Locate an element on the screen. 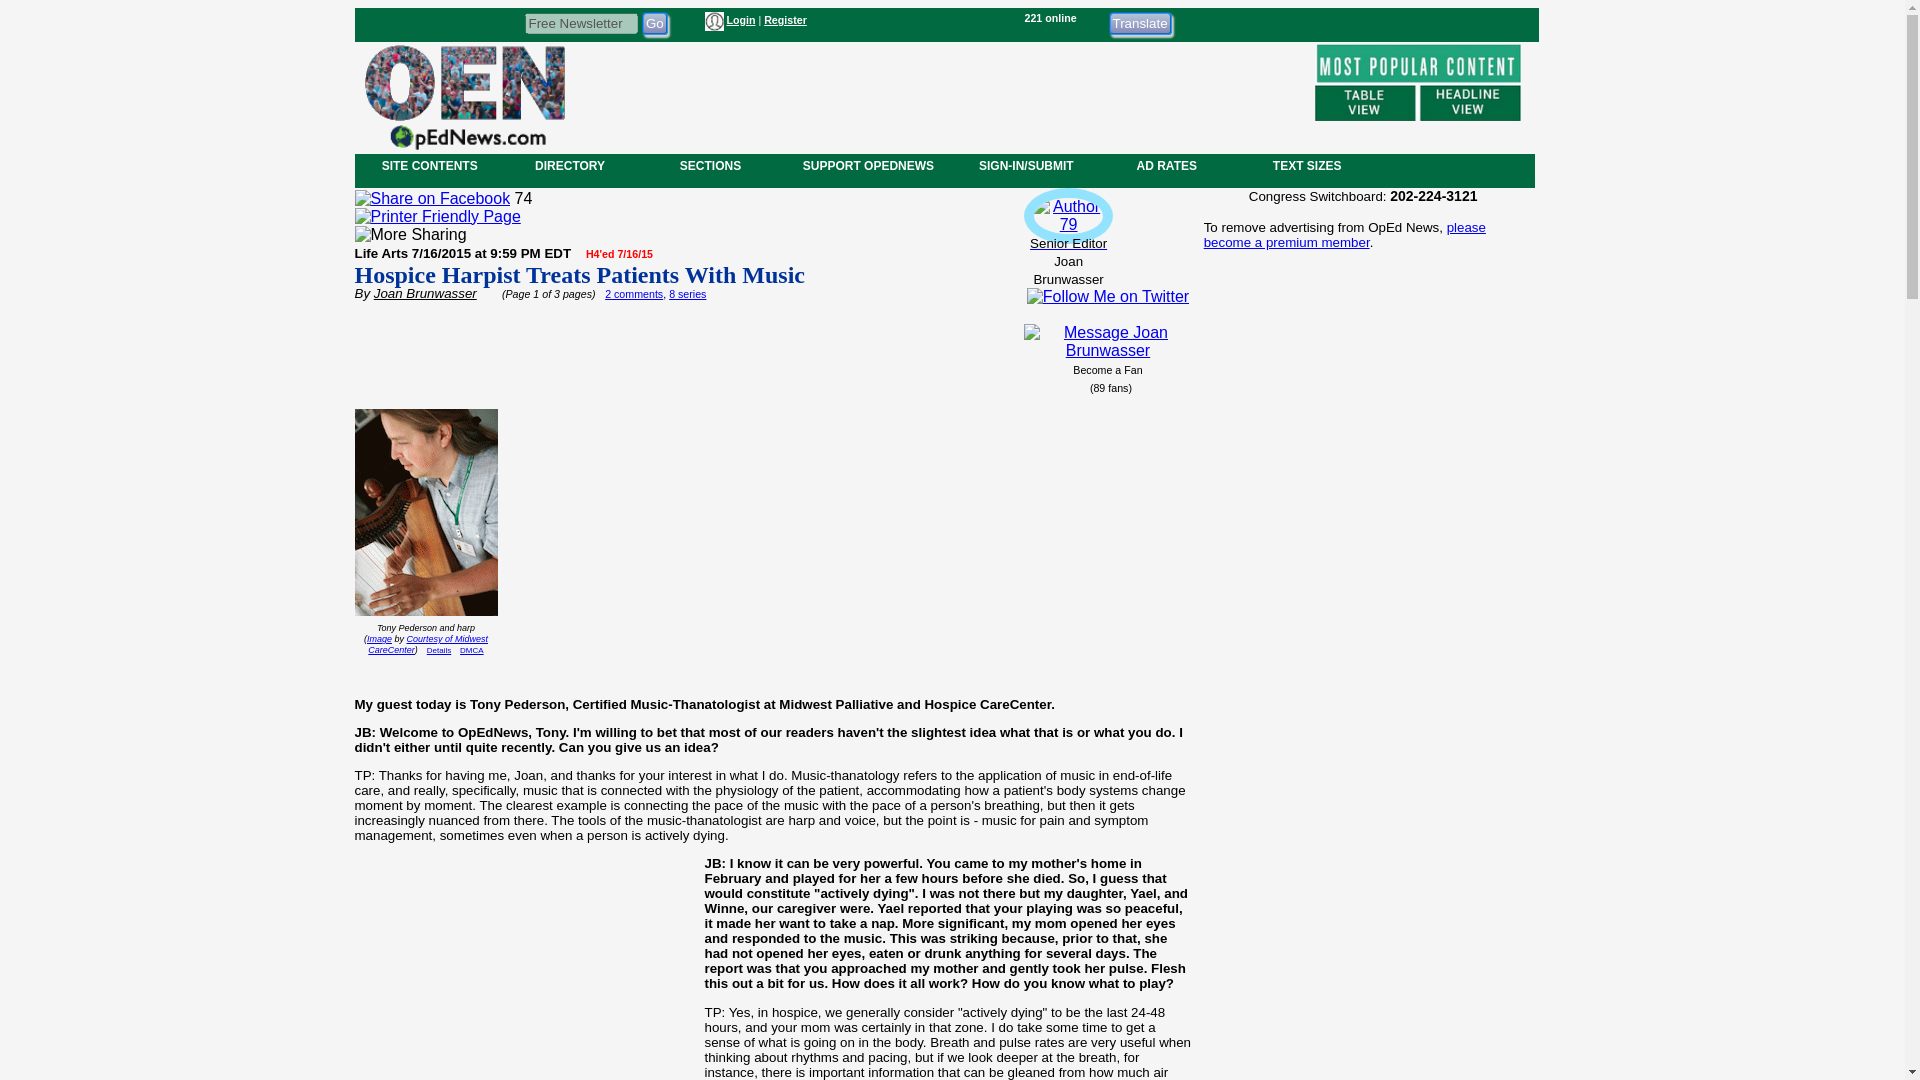  DIRECTORY is located at coordinates (569, 165).